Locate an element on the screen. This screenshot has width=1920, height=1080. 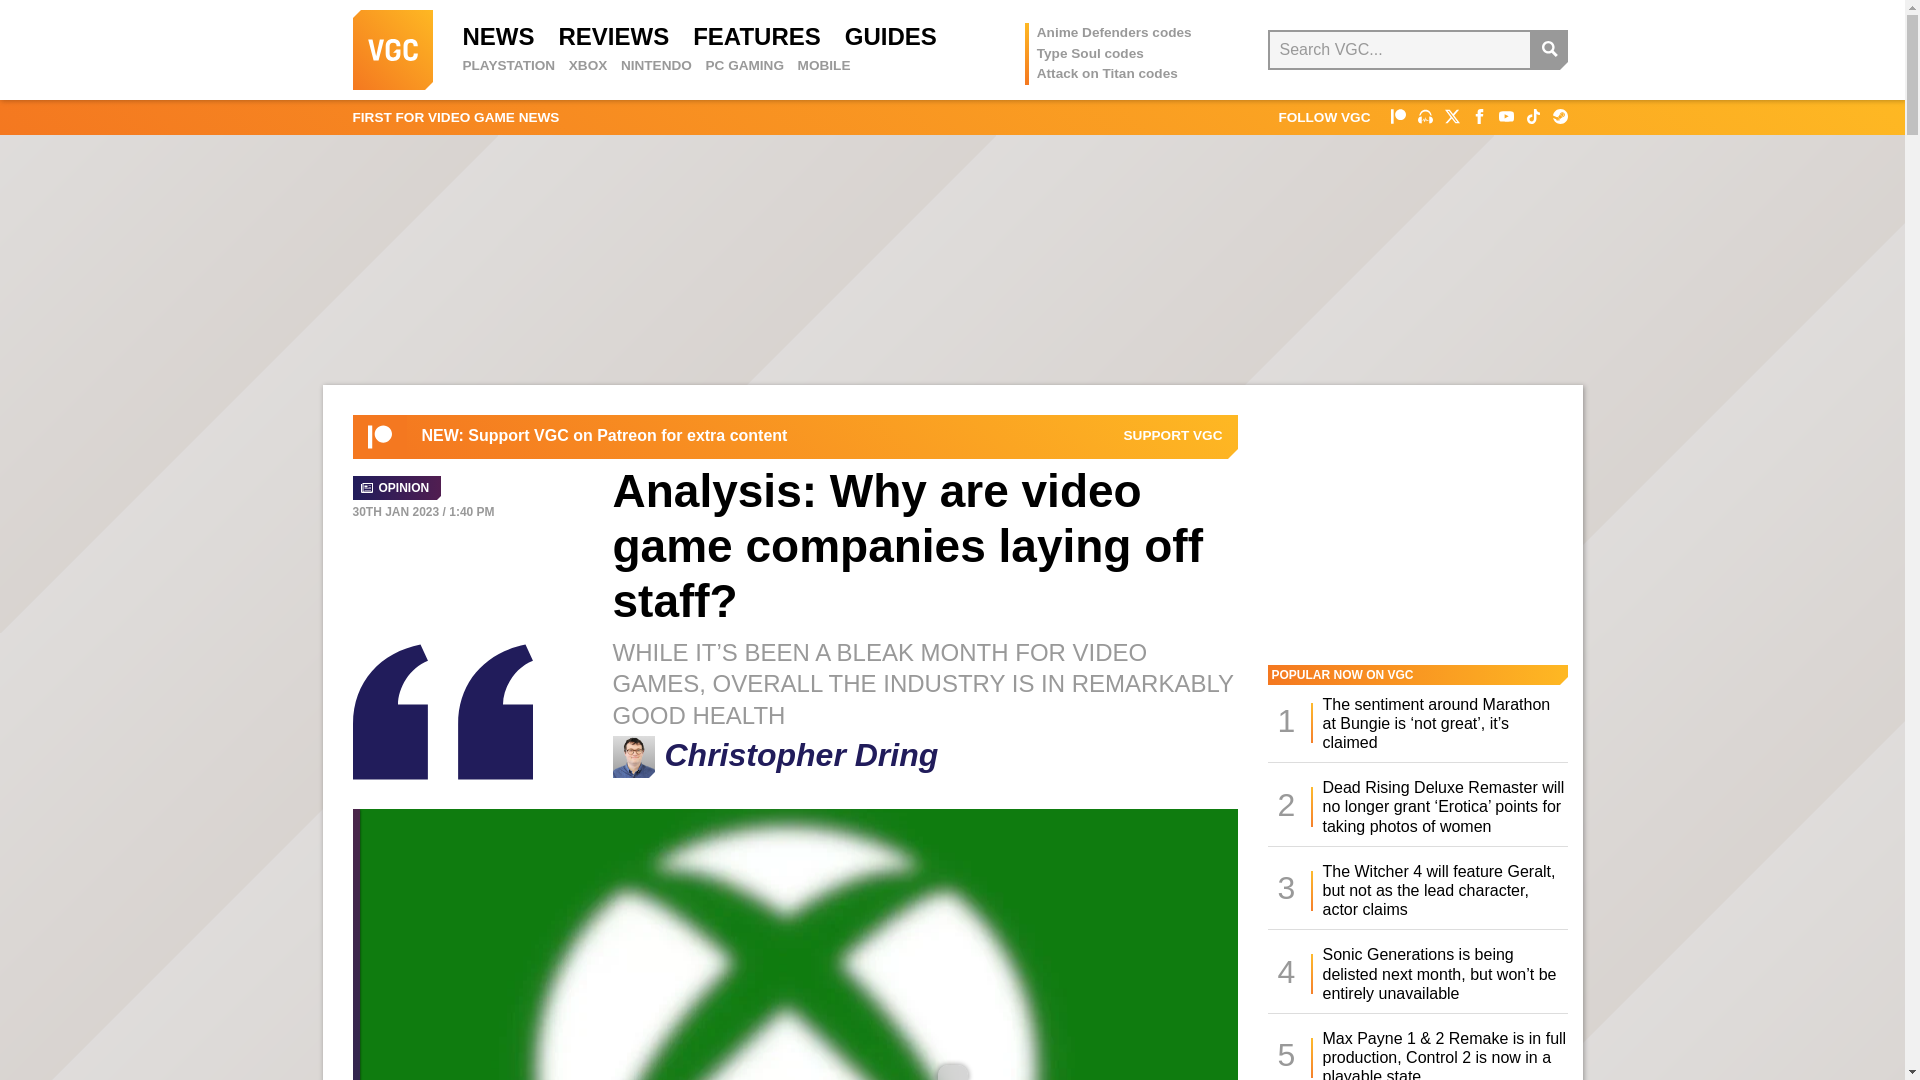
FEATURES is located at coordinates (757, 36).